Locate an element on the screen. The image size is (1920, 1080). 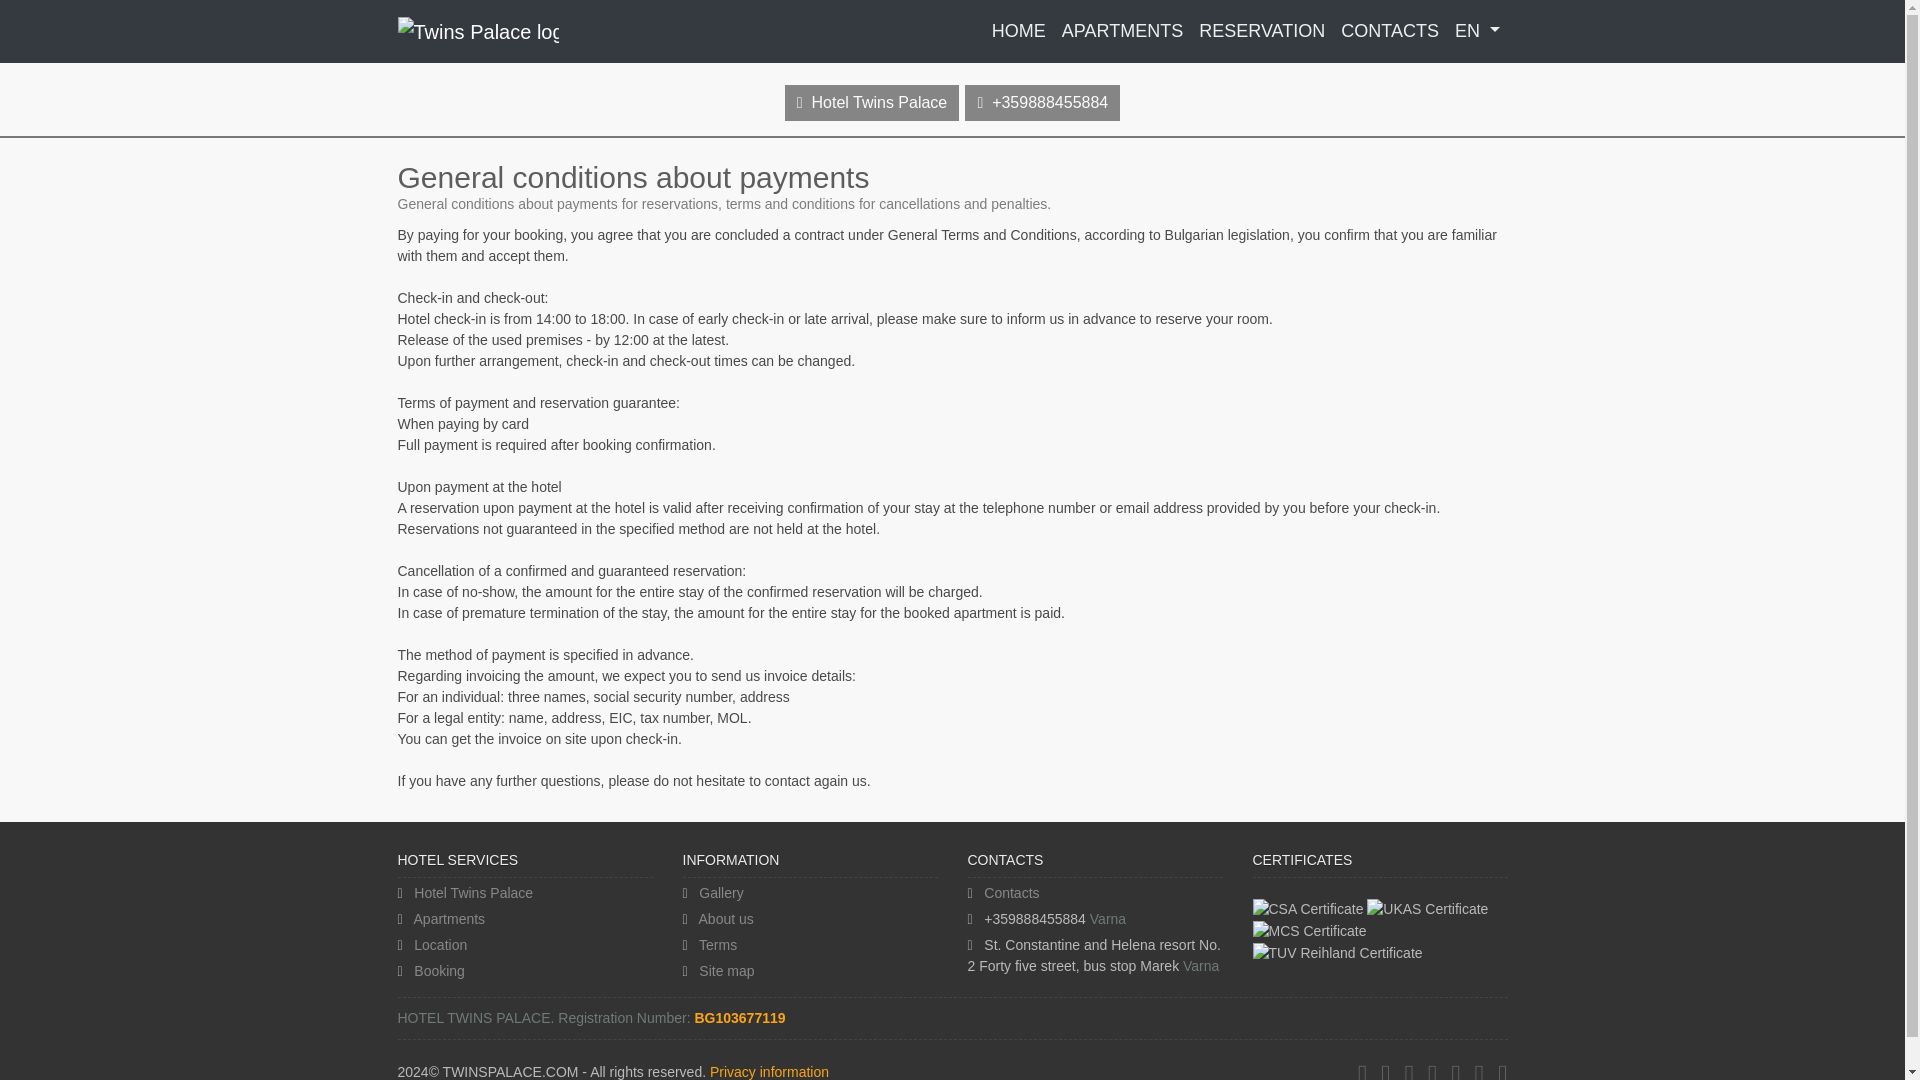
  Hotel Twins Palace is located at coordinates (872, 102).